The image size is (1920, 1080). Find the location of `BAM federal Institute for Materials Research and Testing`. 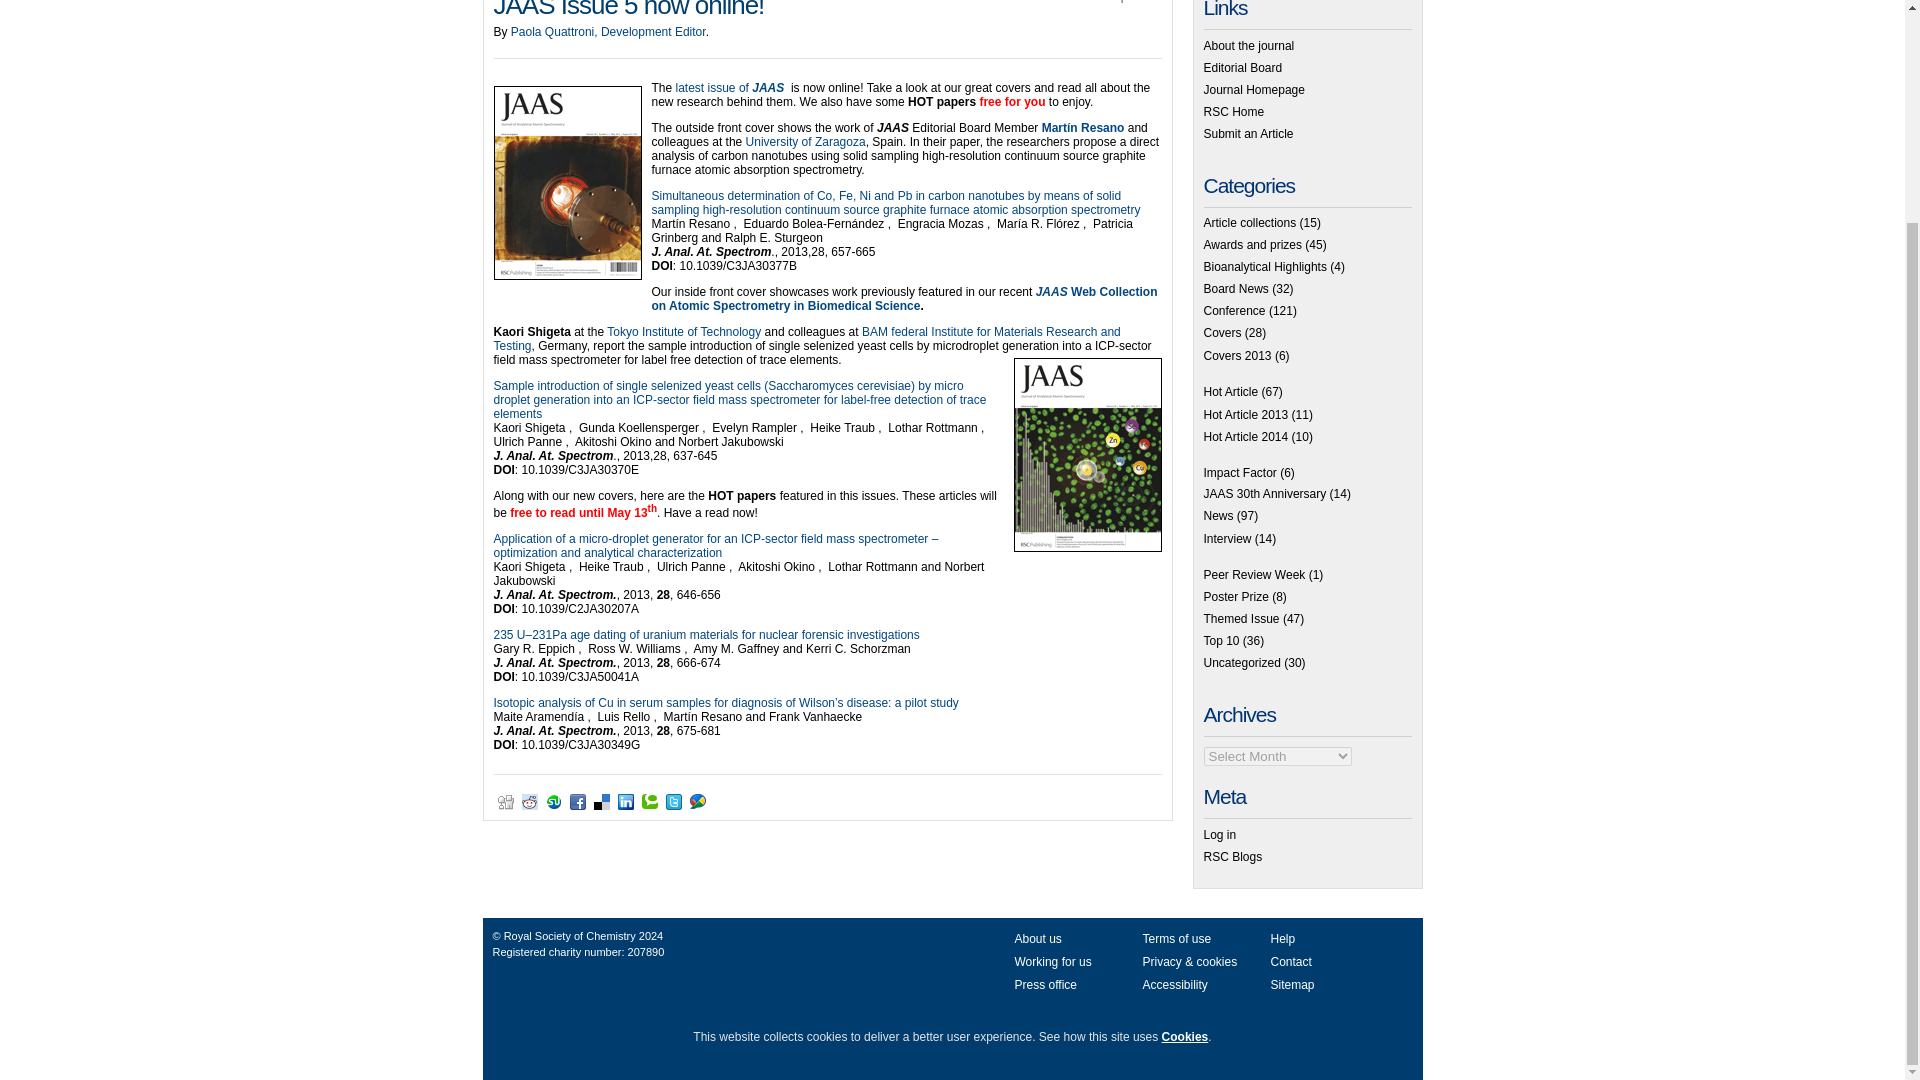

BAM federal Institute for Materials Research and Testing is located at coordinates (807, 339).